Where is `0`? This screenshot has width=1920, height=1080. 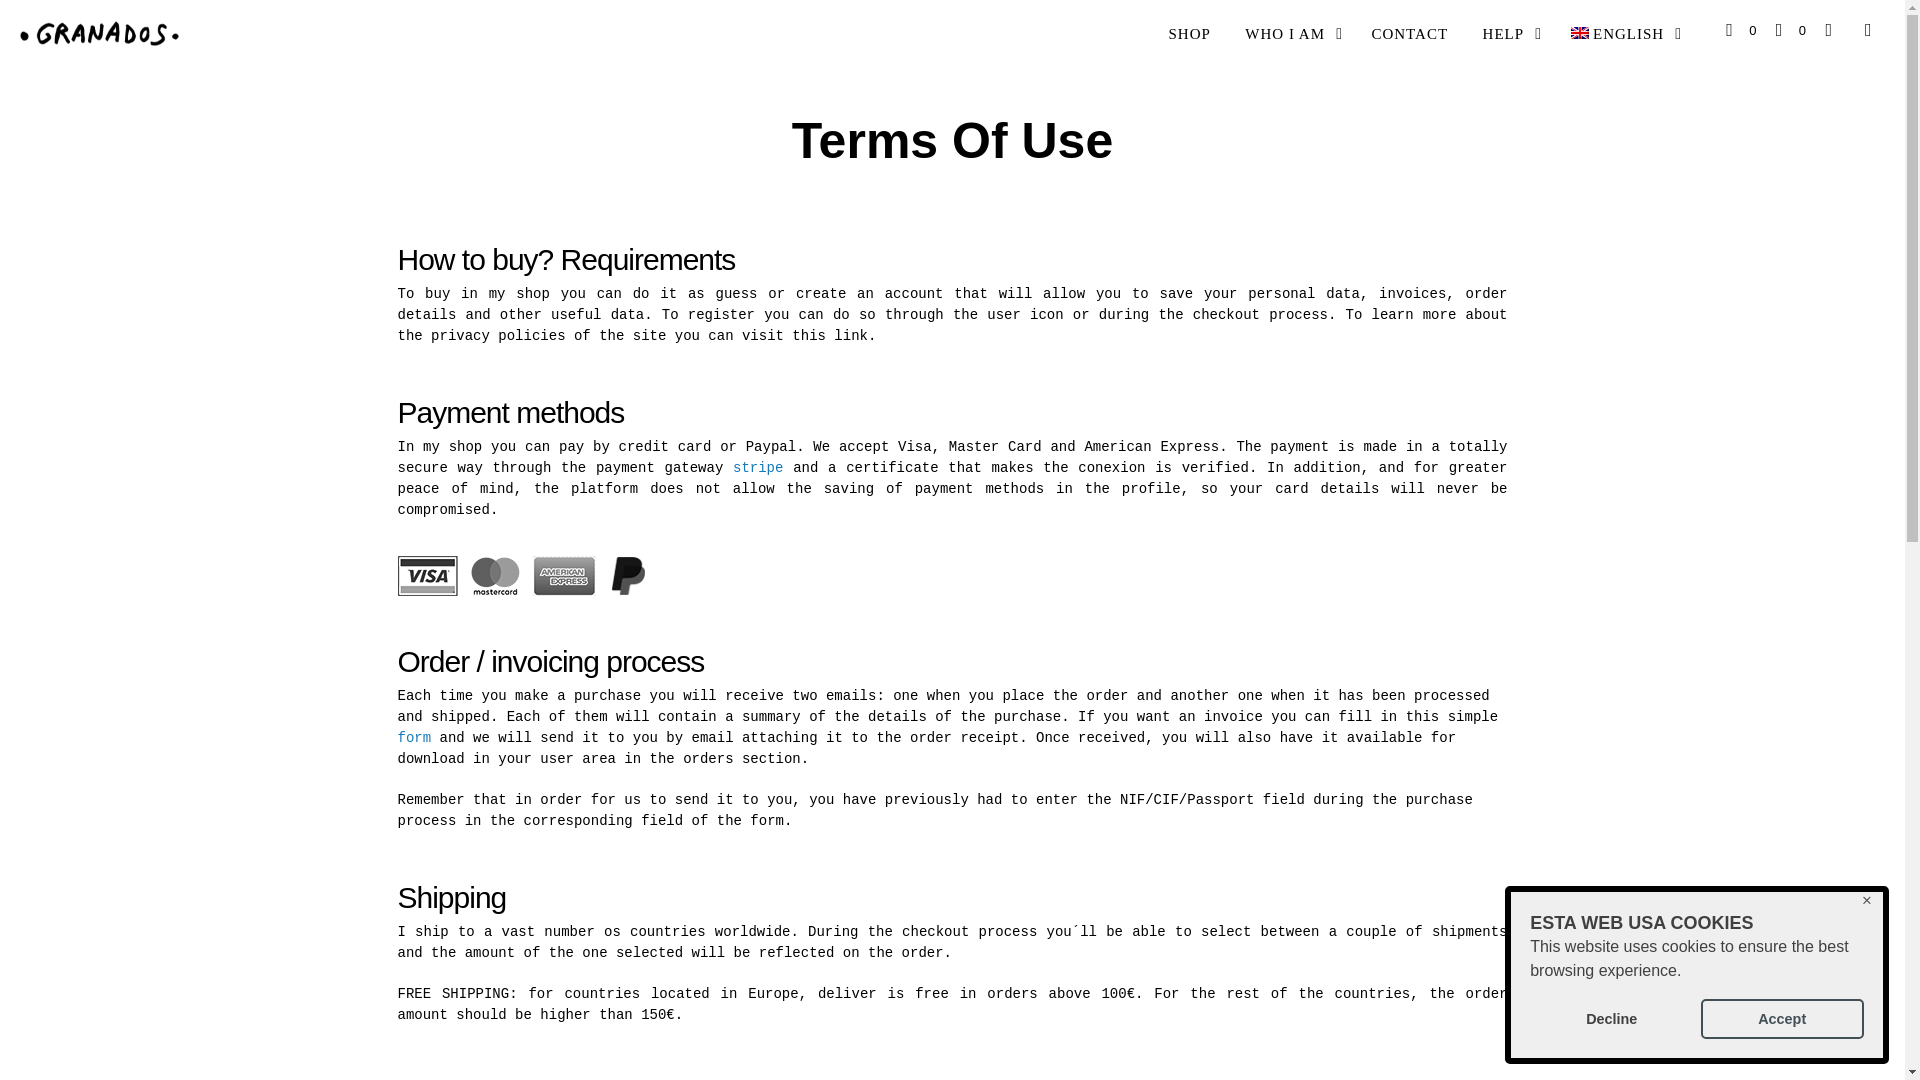 0 is located at coordinates (1791, 30).